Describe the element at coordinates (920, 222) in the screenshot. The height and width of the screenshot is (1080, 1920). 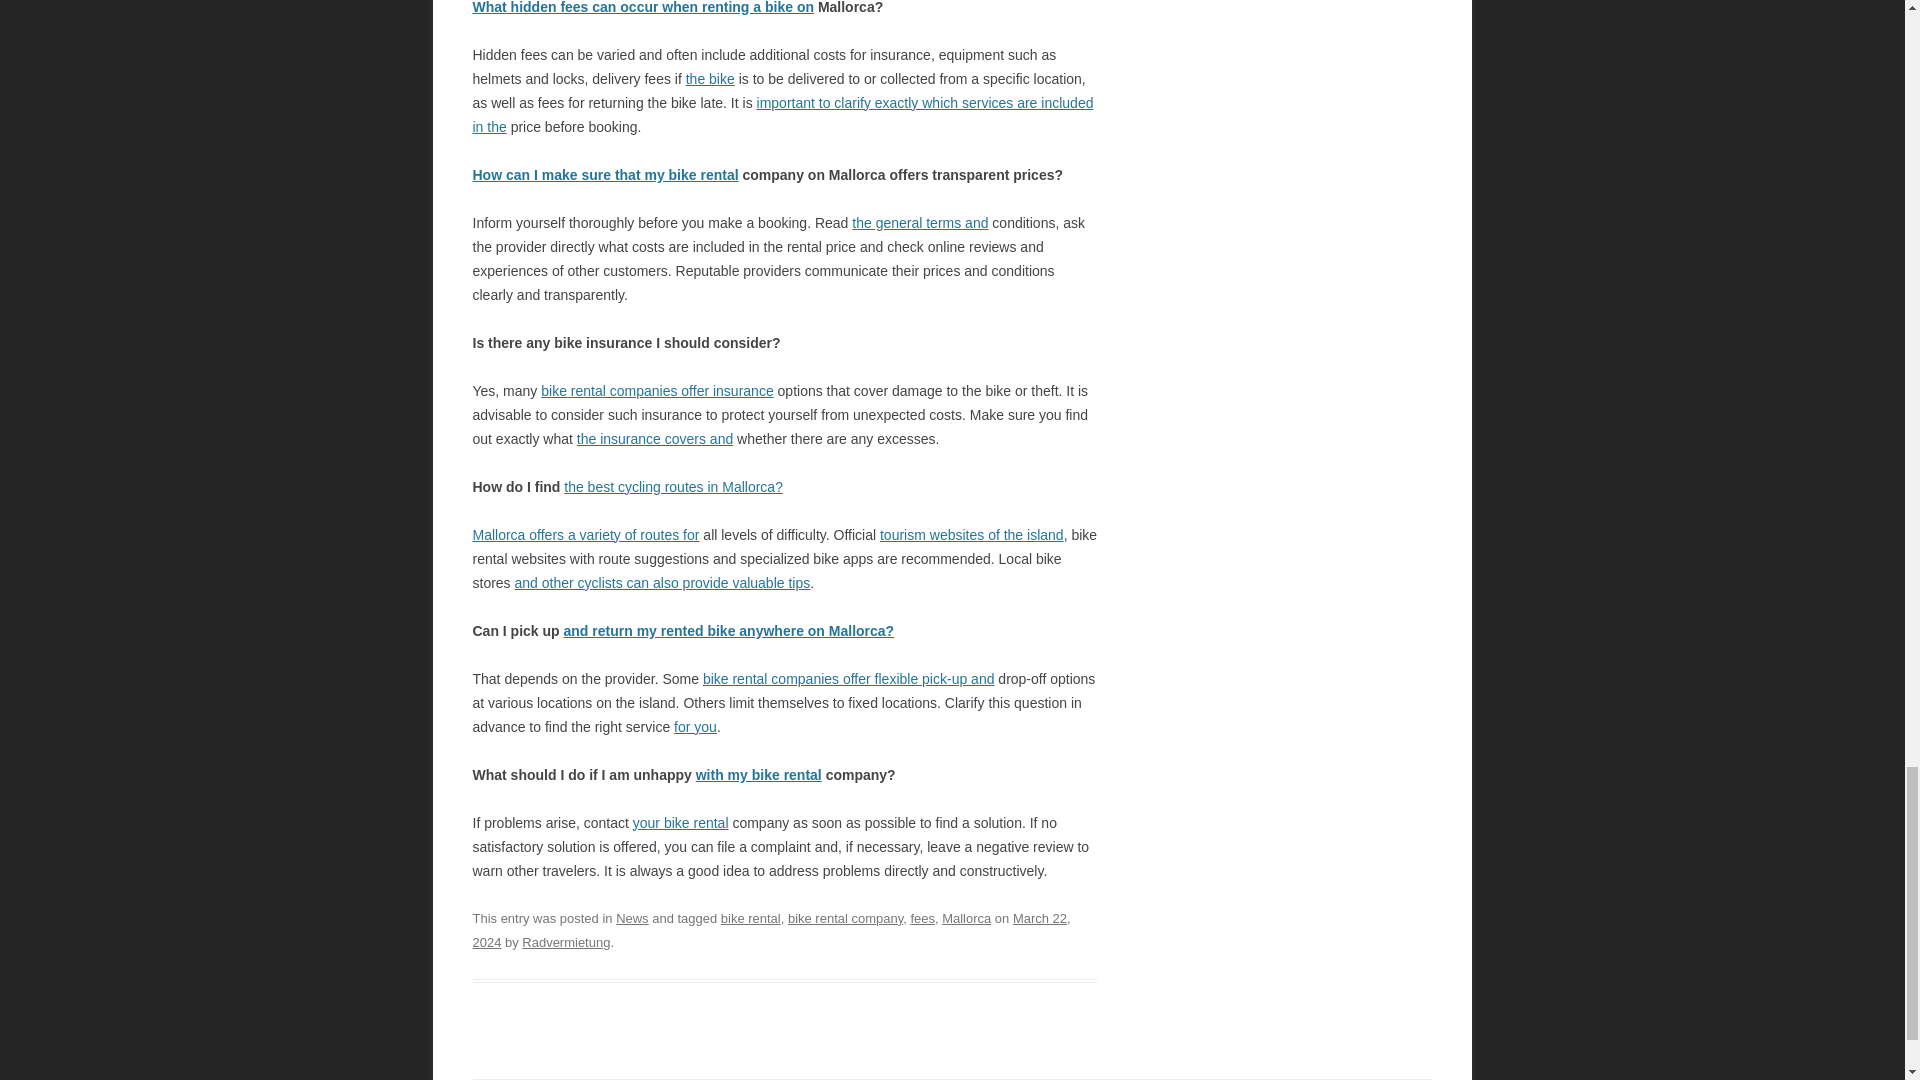
I see `the general terms and` at that location.